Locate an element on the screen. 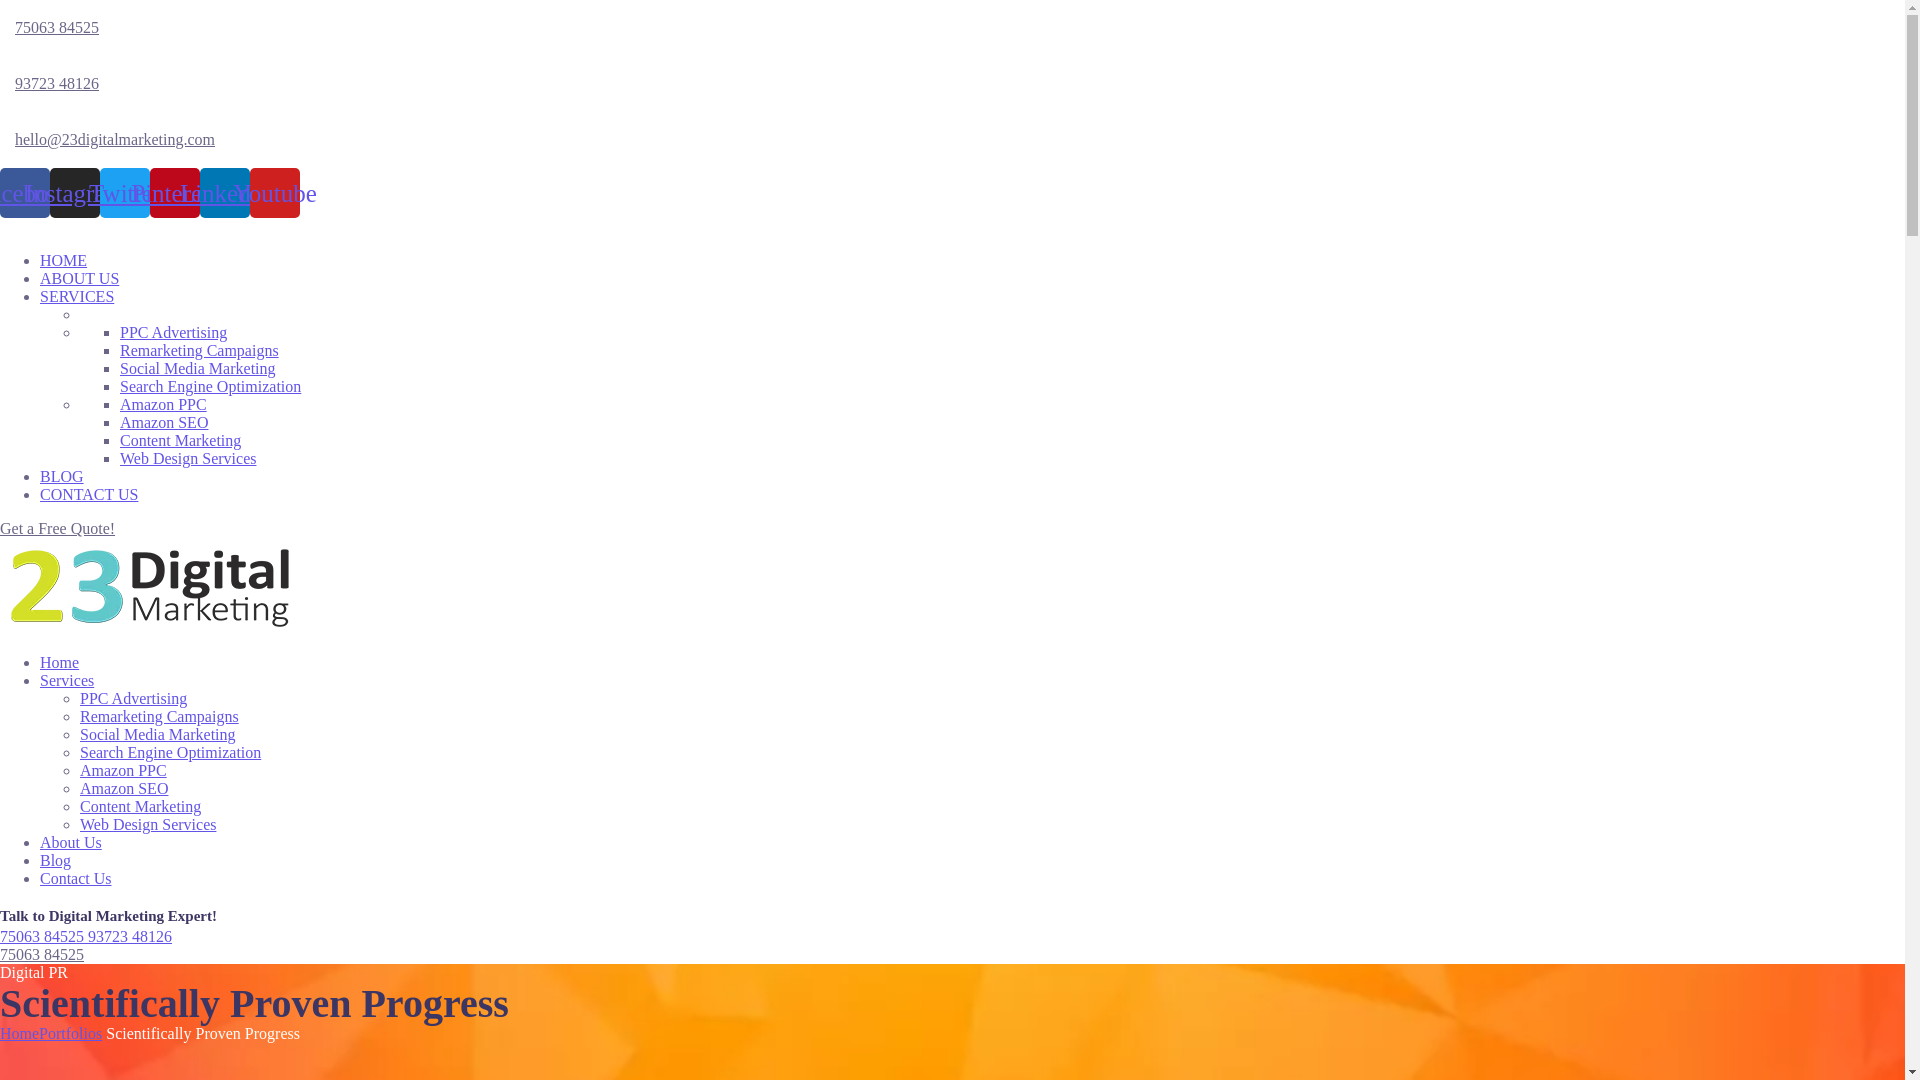 The height and width of the screenshot is (1080, 1920). ABOUT US is located at coordinates (80, 278).